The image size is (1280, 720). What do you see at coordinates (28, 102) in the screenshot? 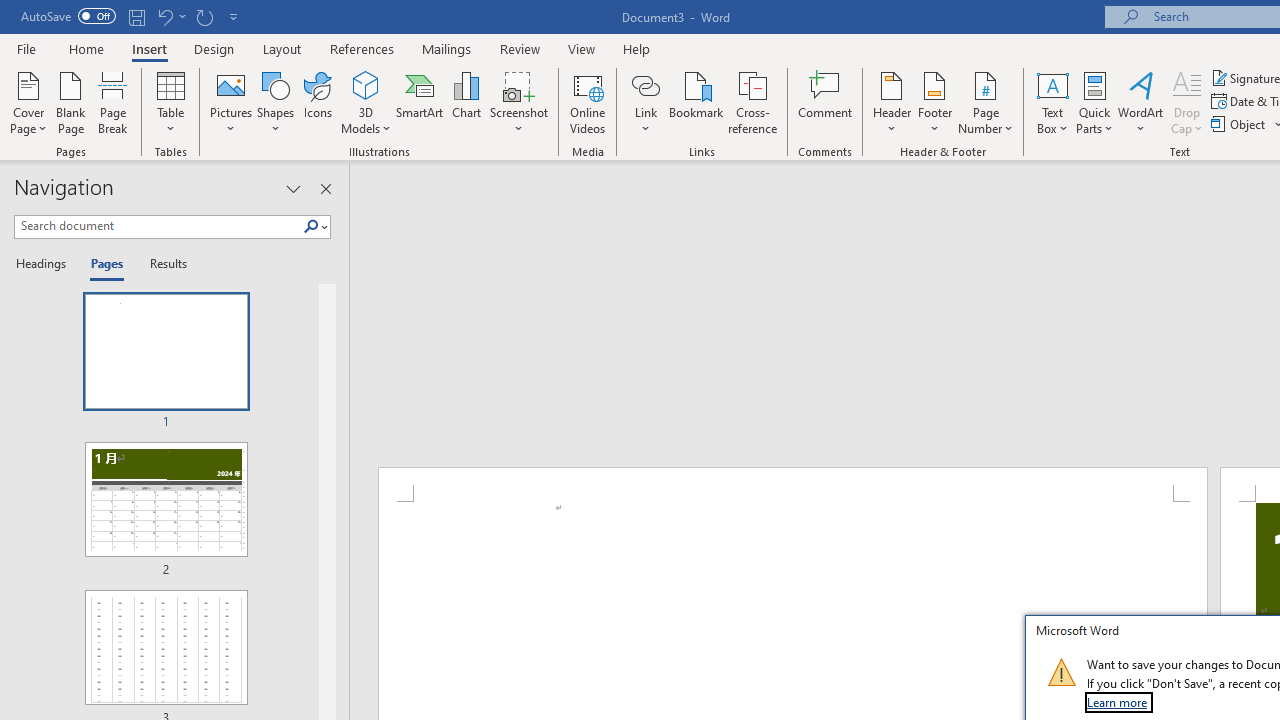
I see `Cover Page` at bounding box center [28, 102].